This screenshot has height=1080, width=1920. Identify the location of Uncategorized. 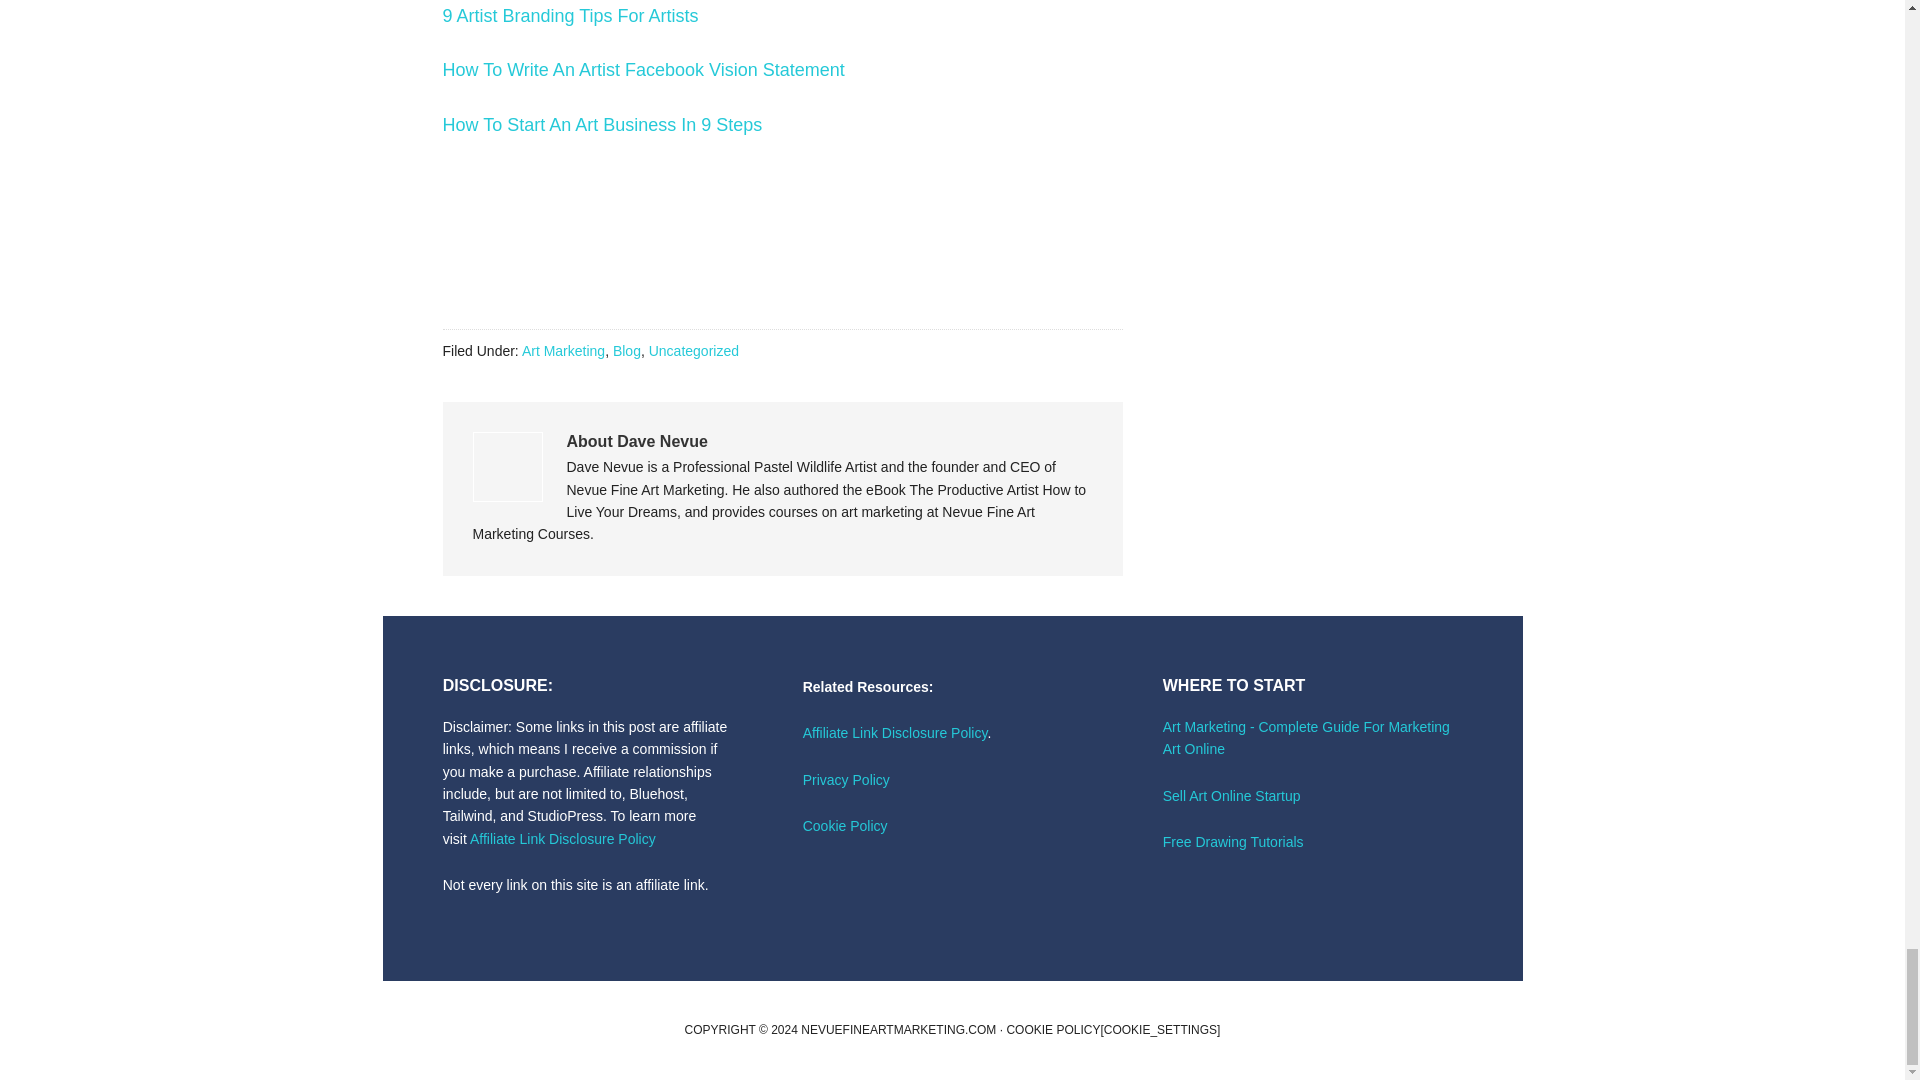
(694, 350).